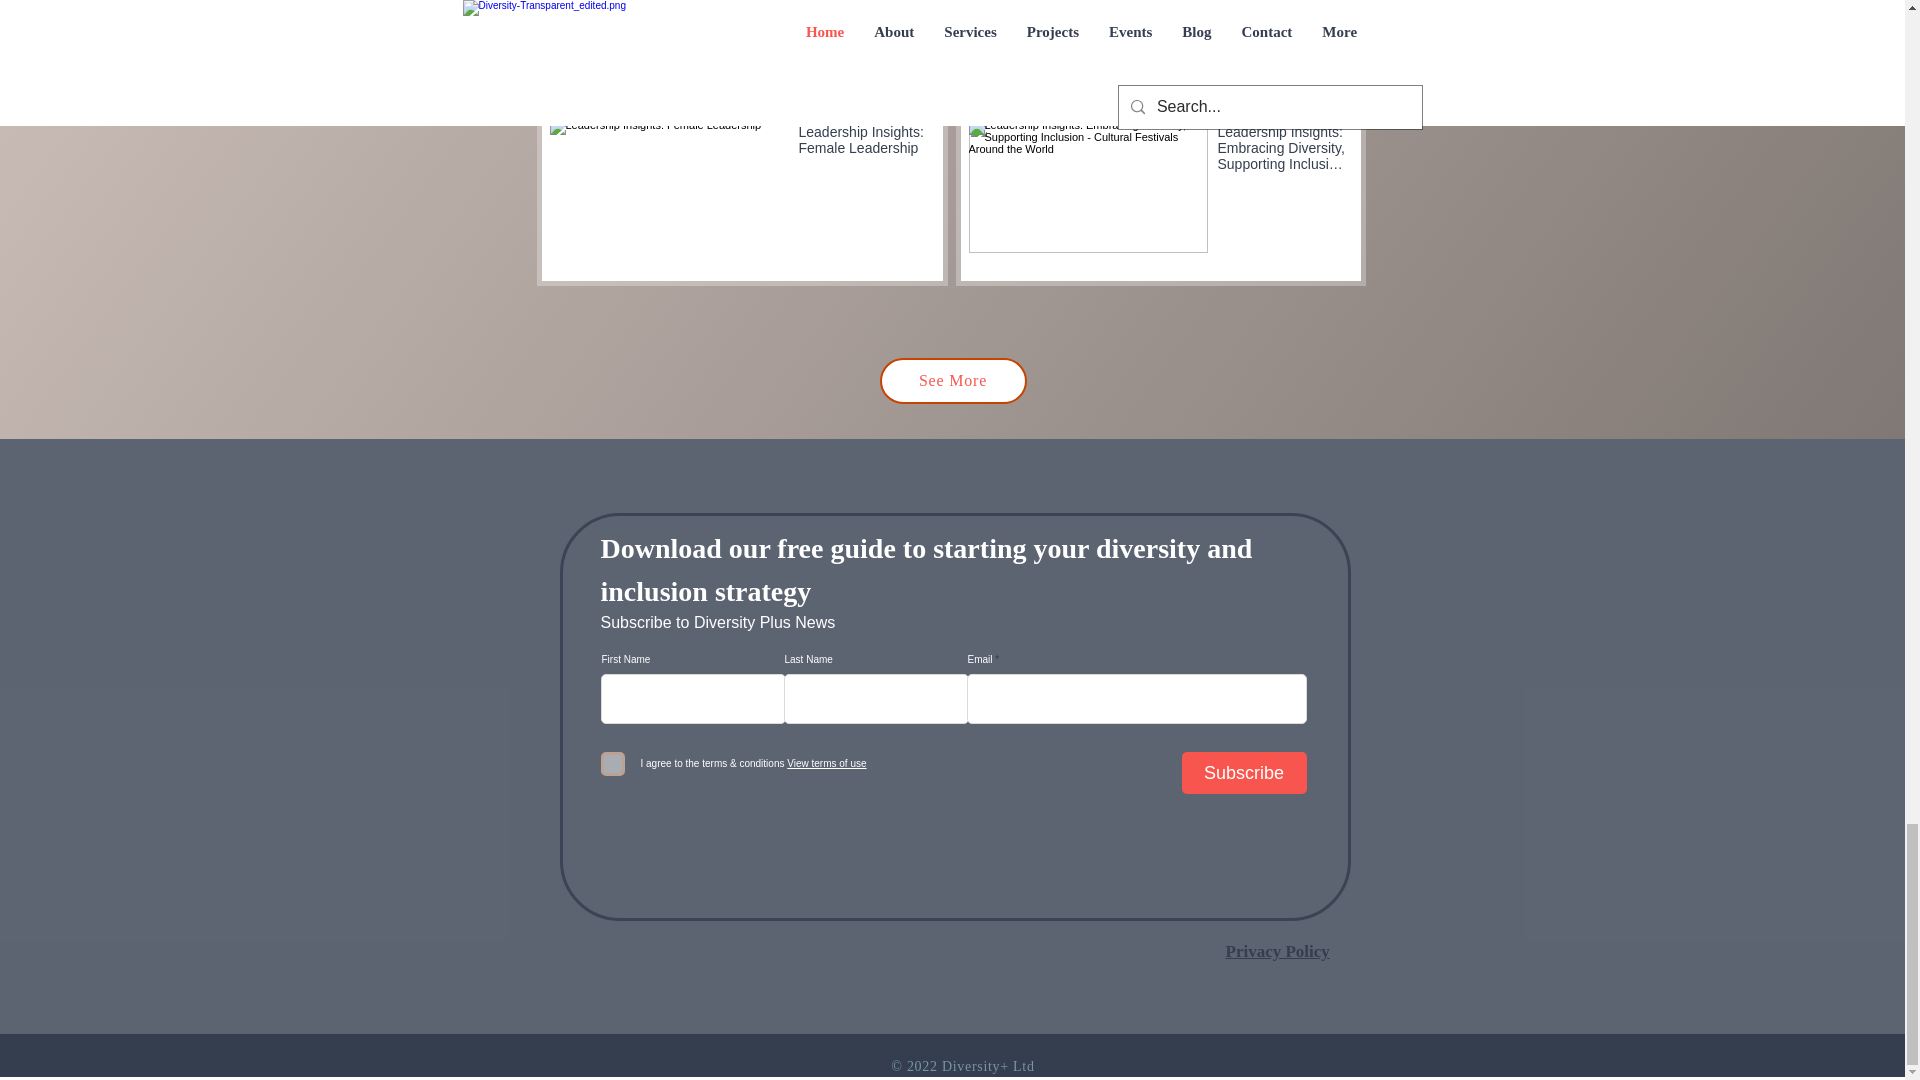  What do you see at coordinates (862, 144) in the screenshot?
I see `Leadership Insights: Female Leadership` at bounding box center [862, 144].